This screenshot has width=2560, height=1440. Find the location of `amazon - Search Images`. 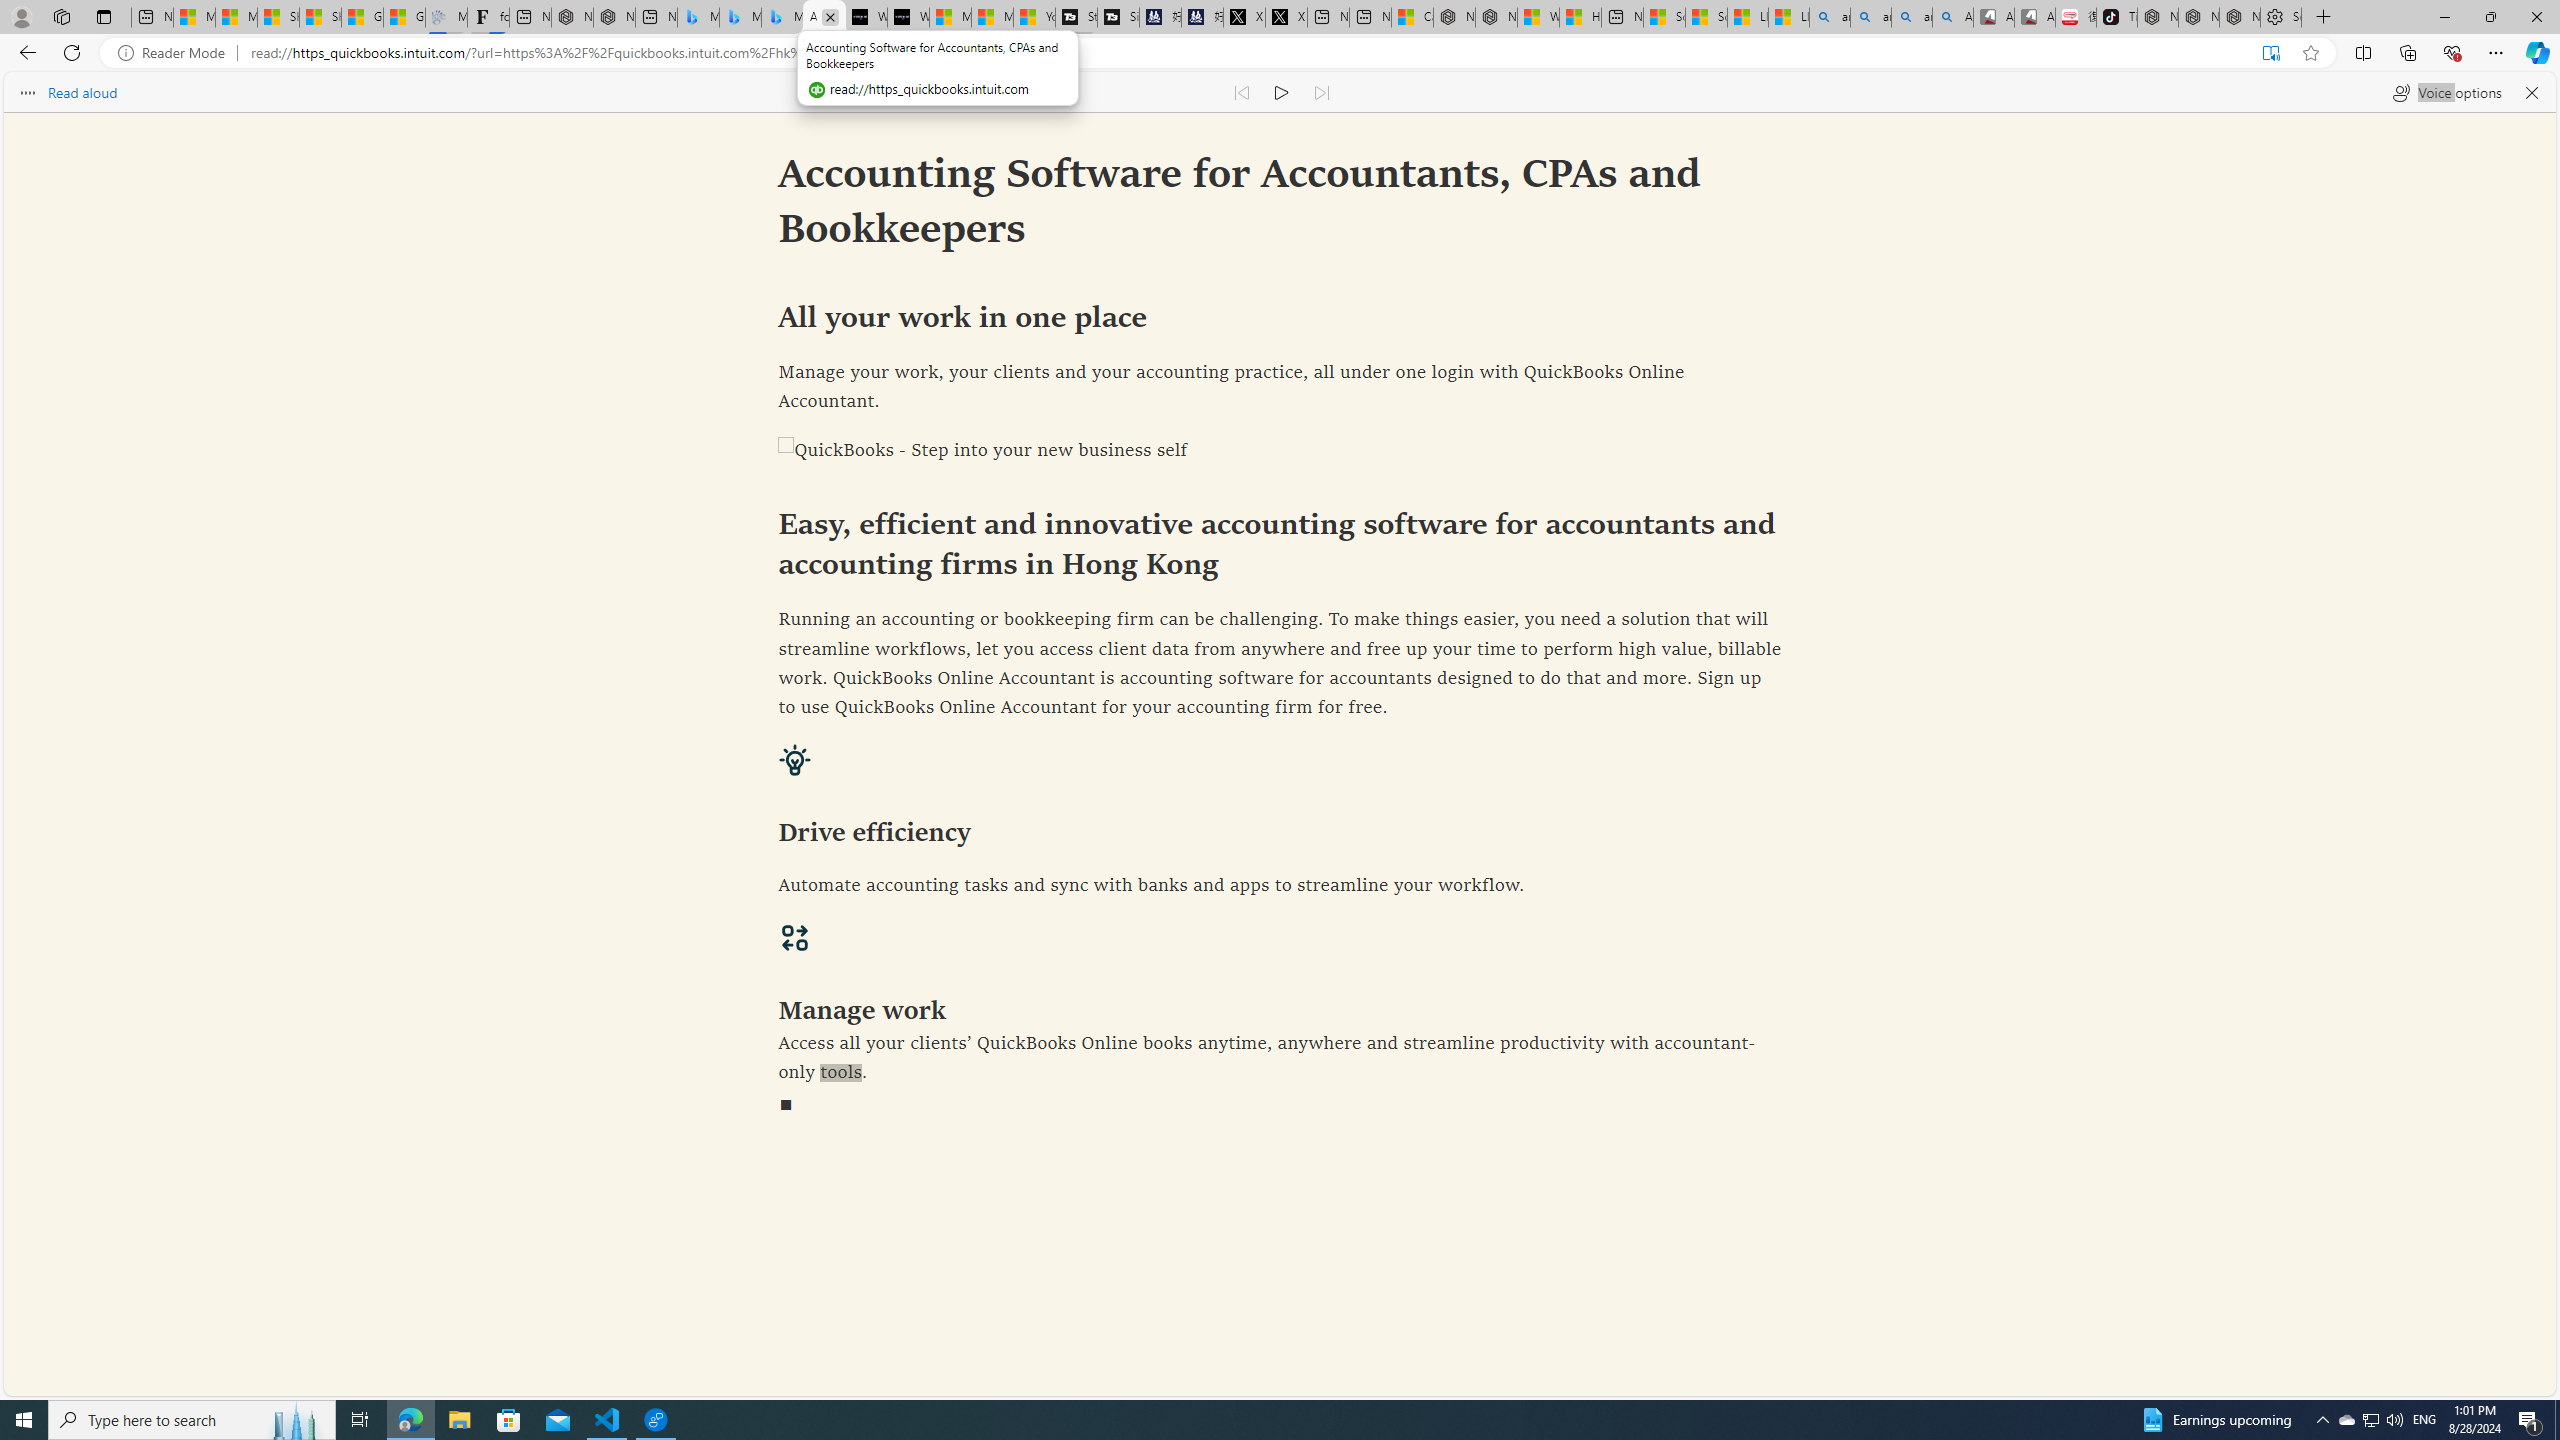

amazon - Search Images is located at coordinates (1912, 17).